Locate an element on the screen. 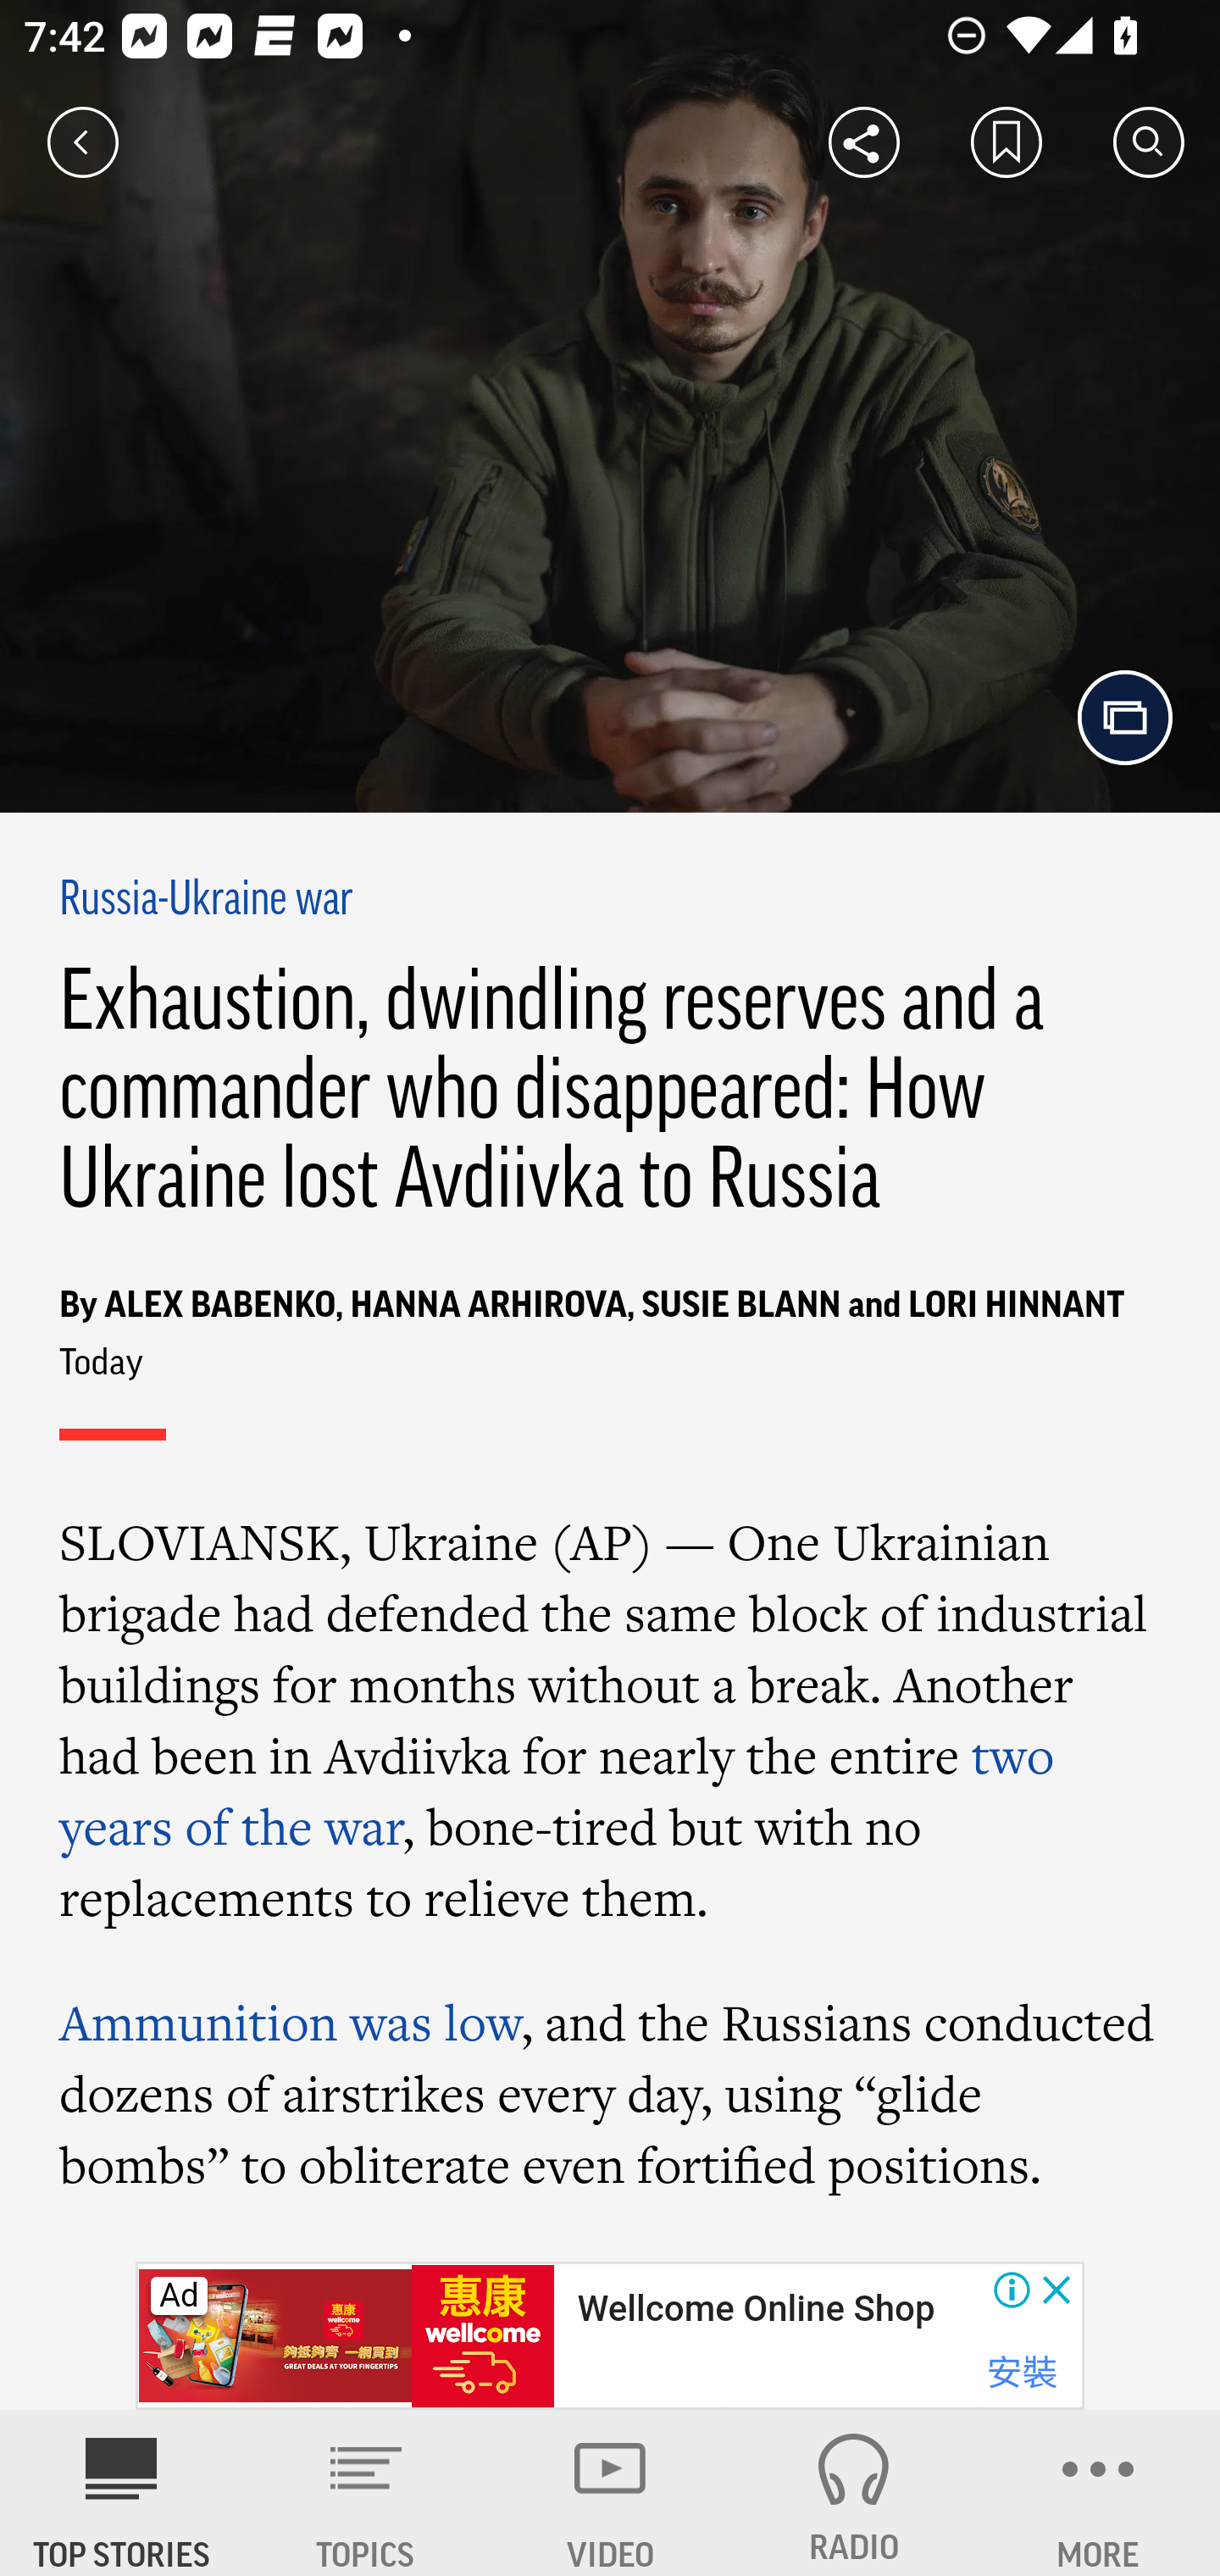 The width and height of the screenshot is (1220, 2576). AP News TOP STORIES is located at coordinates (122, 2493).